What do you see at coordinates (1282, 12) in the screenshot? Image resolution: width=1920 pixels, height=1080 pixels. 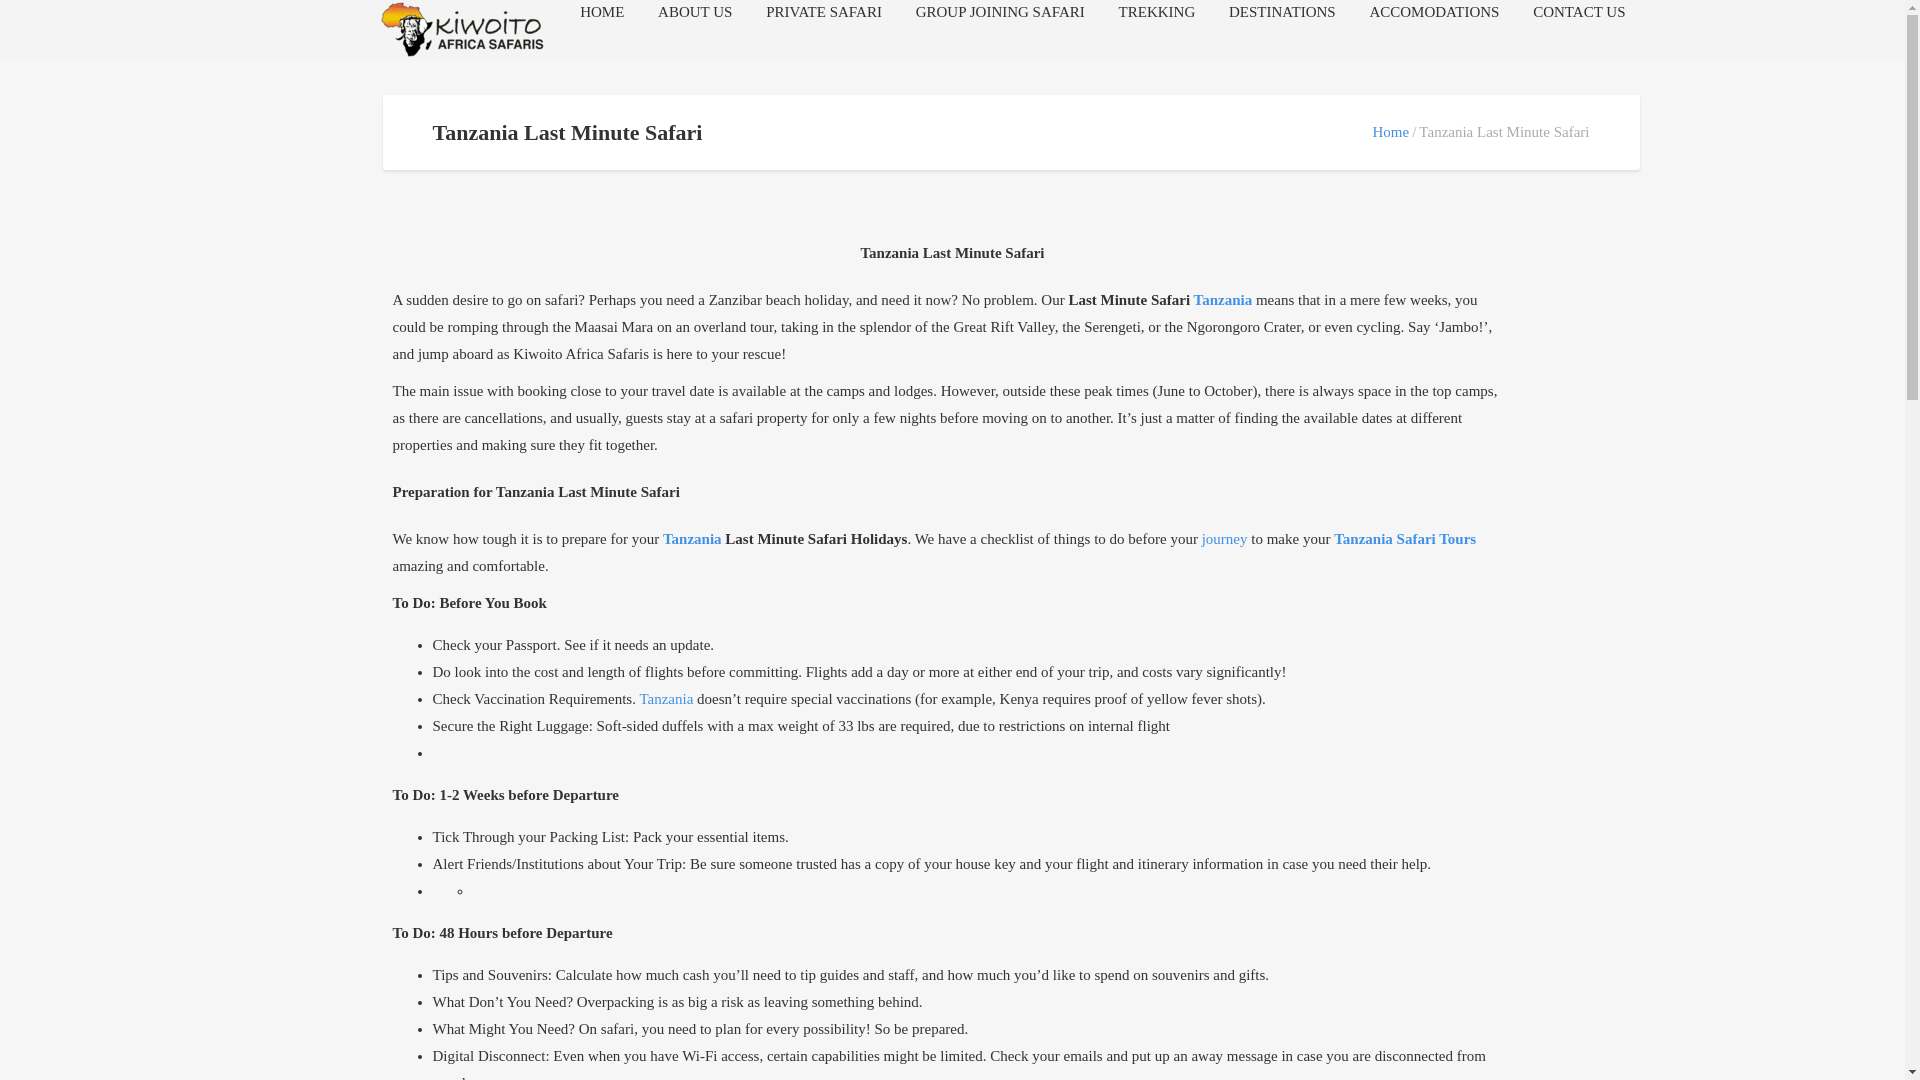 I see `DESTINATIONS` at bounding box center [1282, 12].